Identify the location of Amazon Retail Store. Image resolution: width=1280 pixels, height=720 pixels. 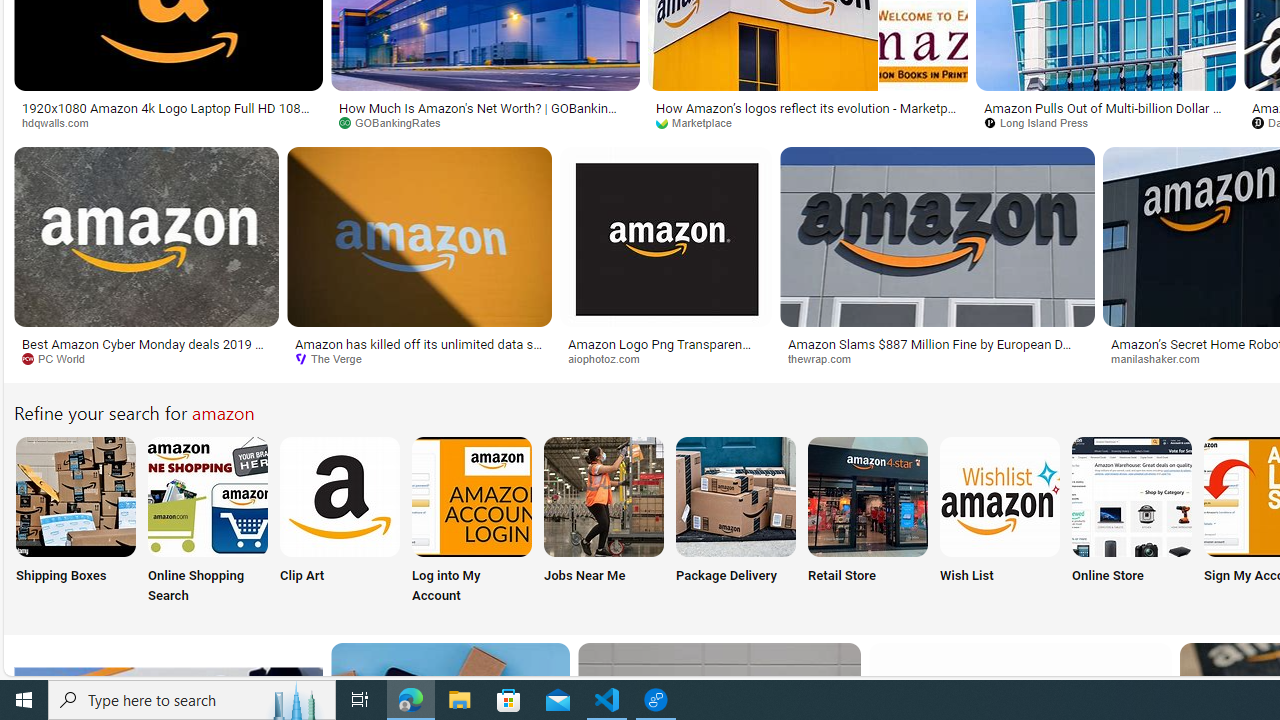
(868, 496).